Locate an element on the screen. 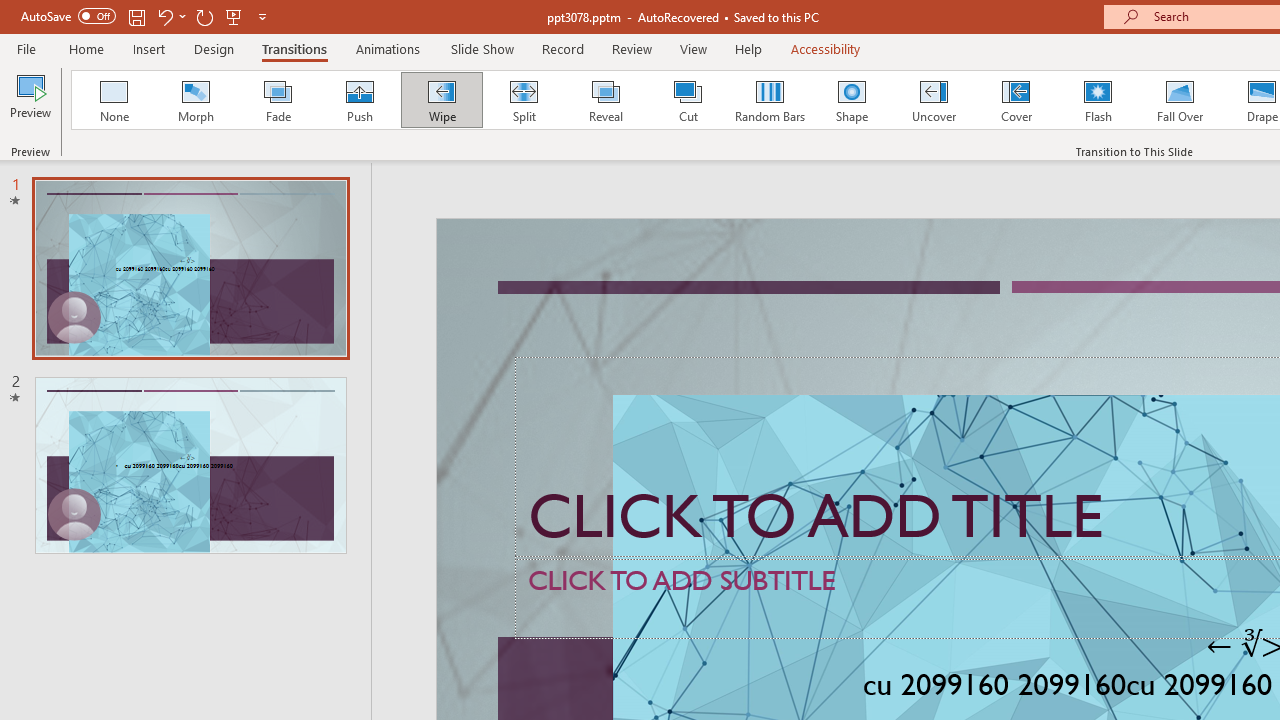  Morph is located at coordinates (195, 100).